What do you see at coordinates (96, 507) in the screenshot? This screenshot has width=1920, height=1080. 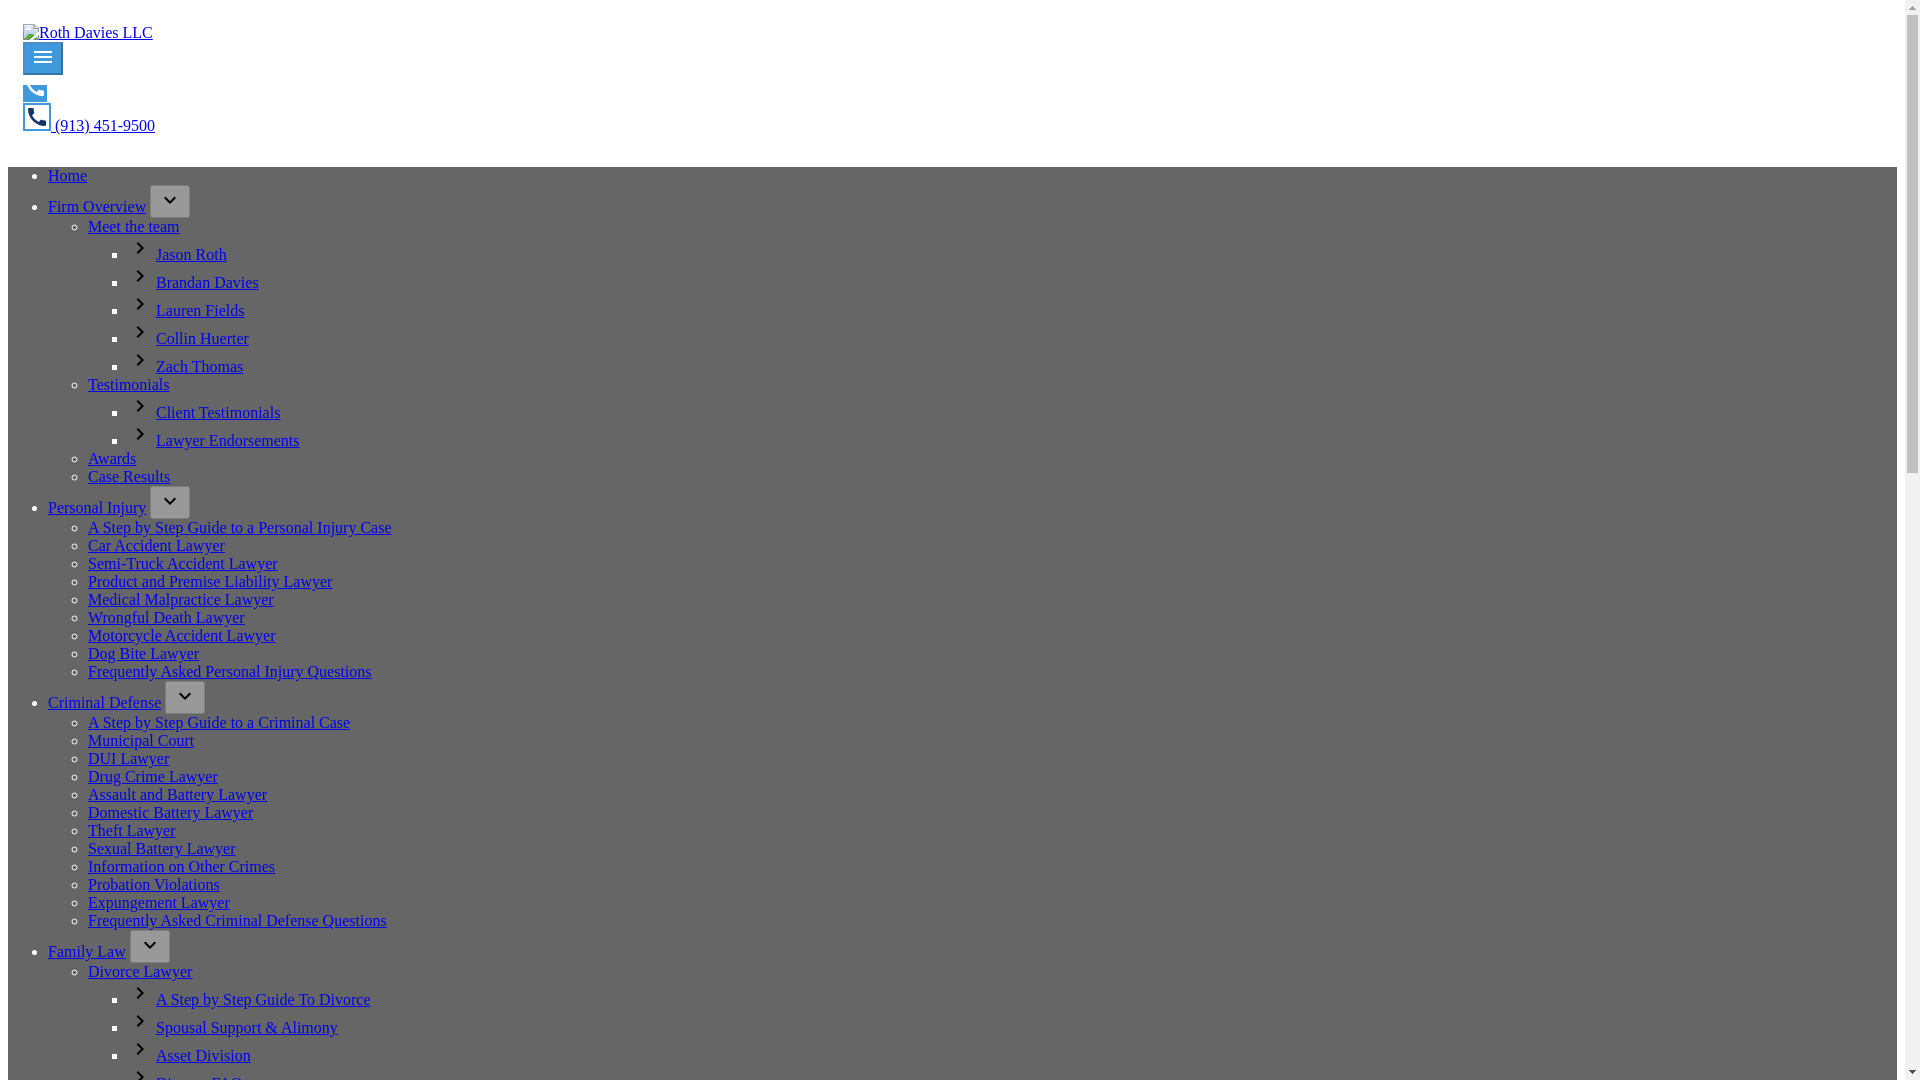 I see `Personal Injury` at bounding box center [96, 507].